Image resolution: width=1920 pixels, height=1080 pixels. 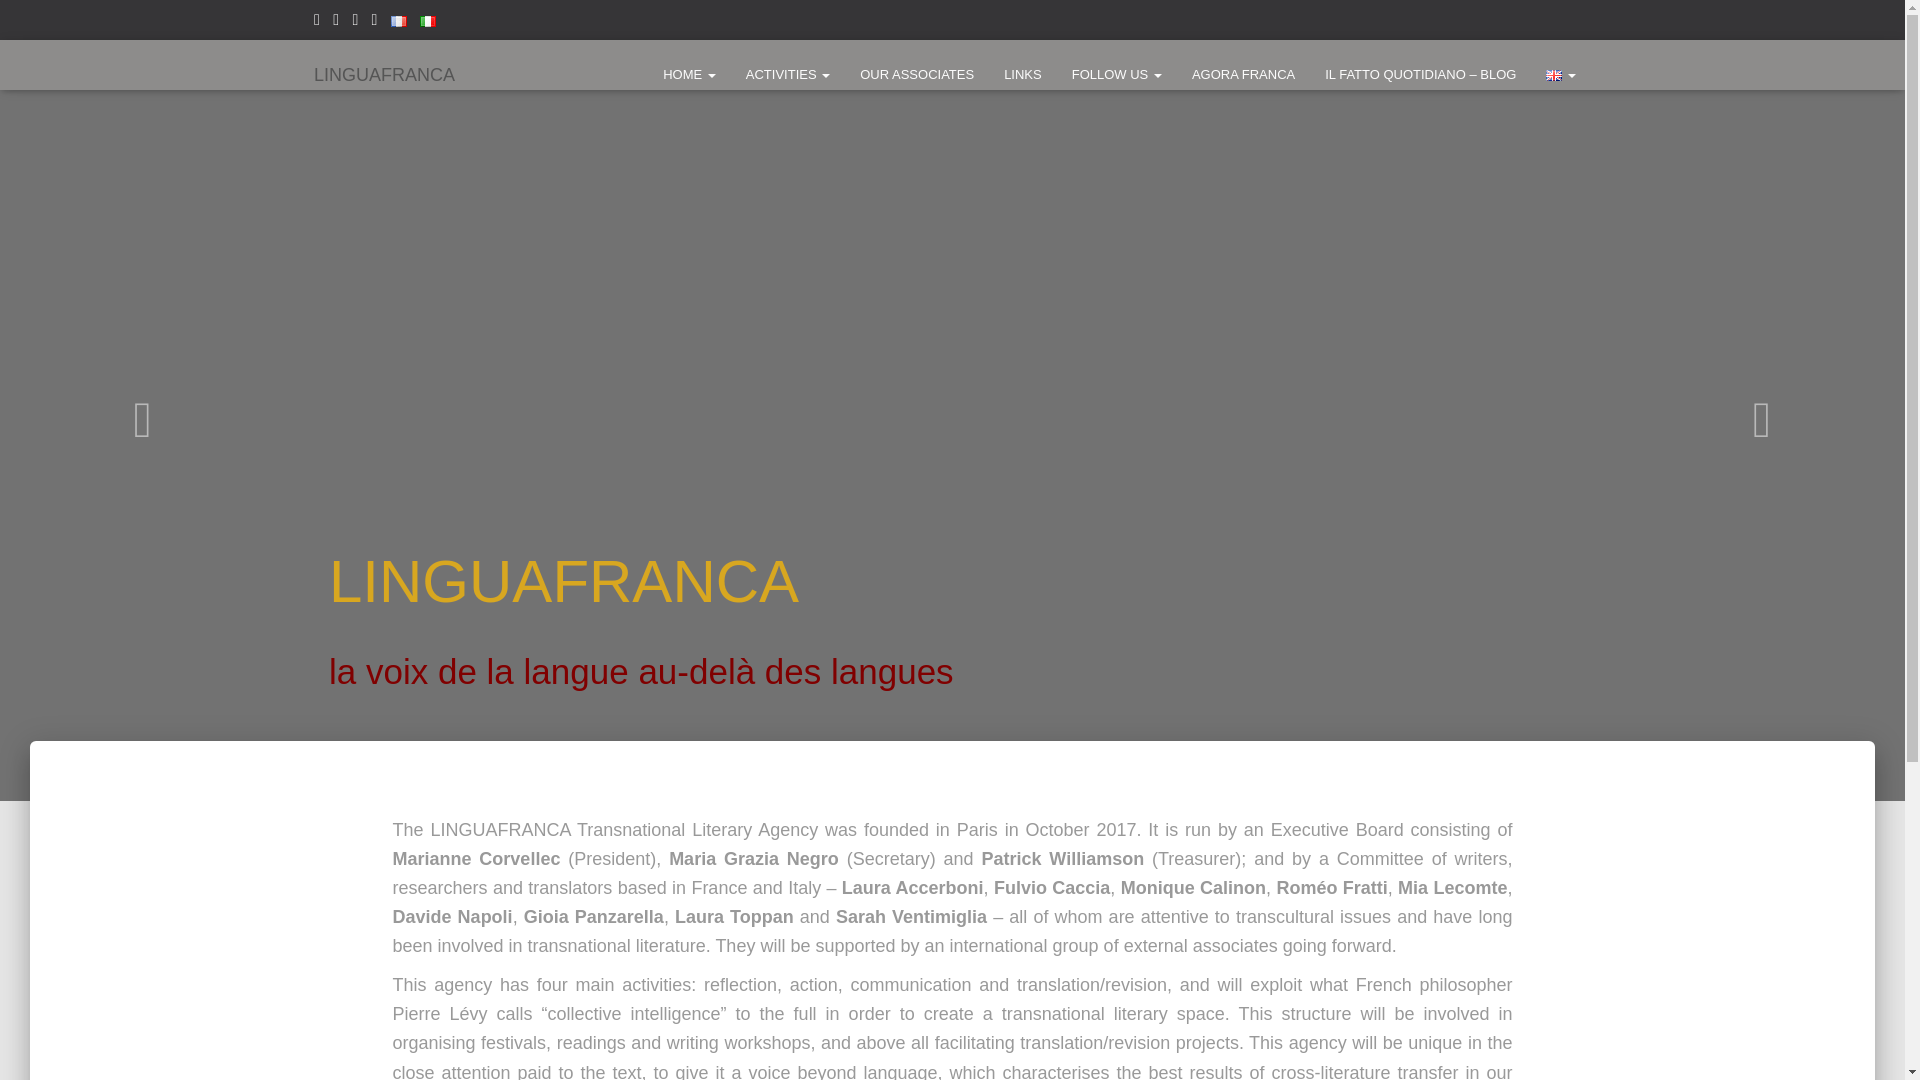 I want to click on LINGUAFRANCA, so click(x=384, y=74).